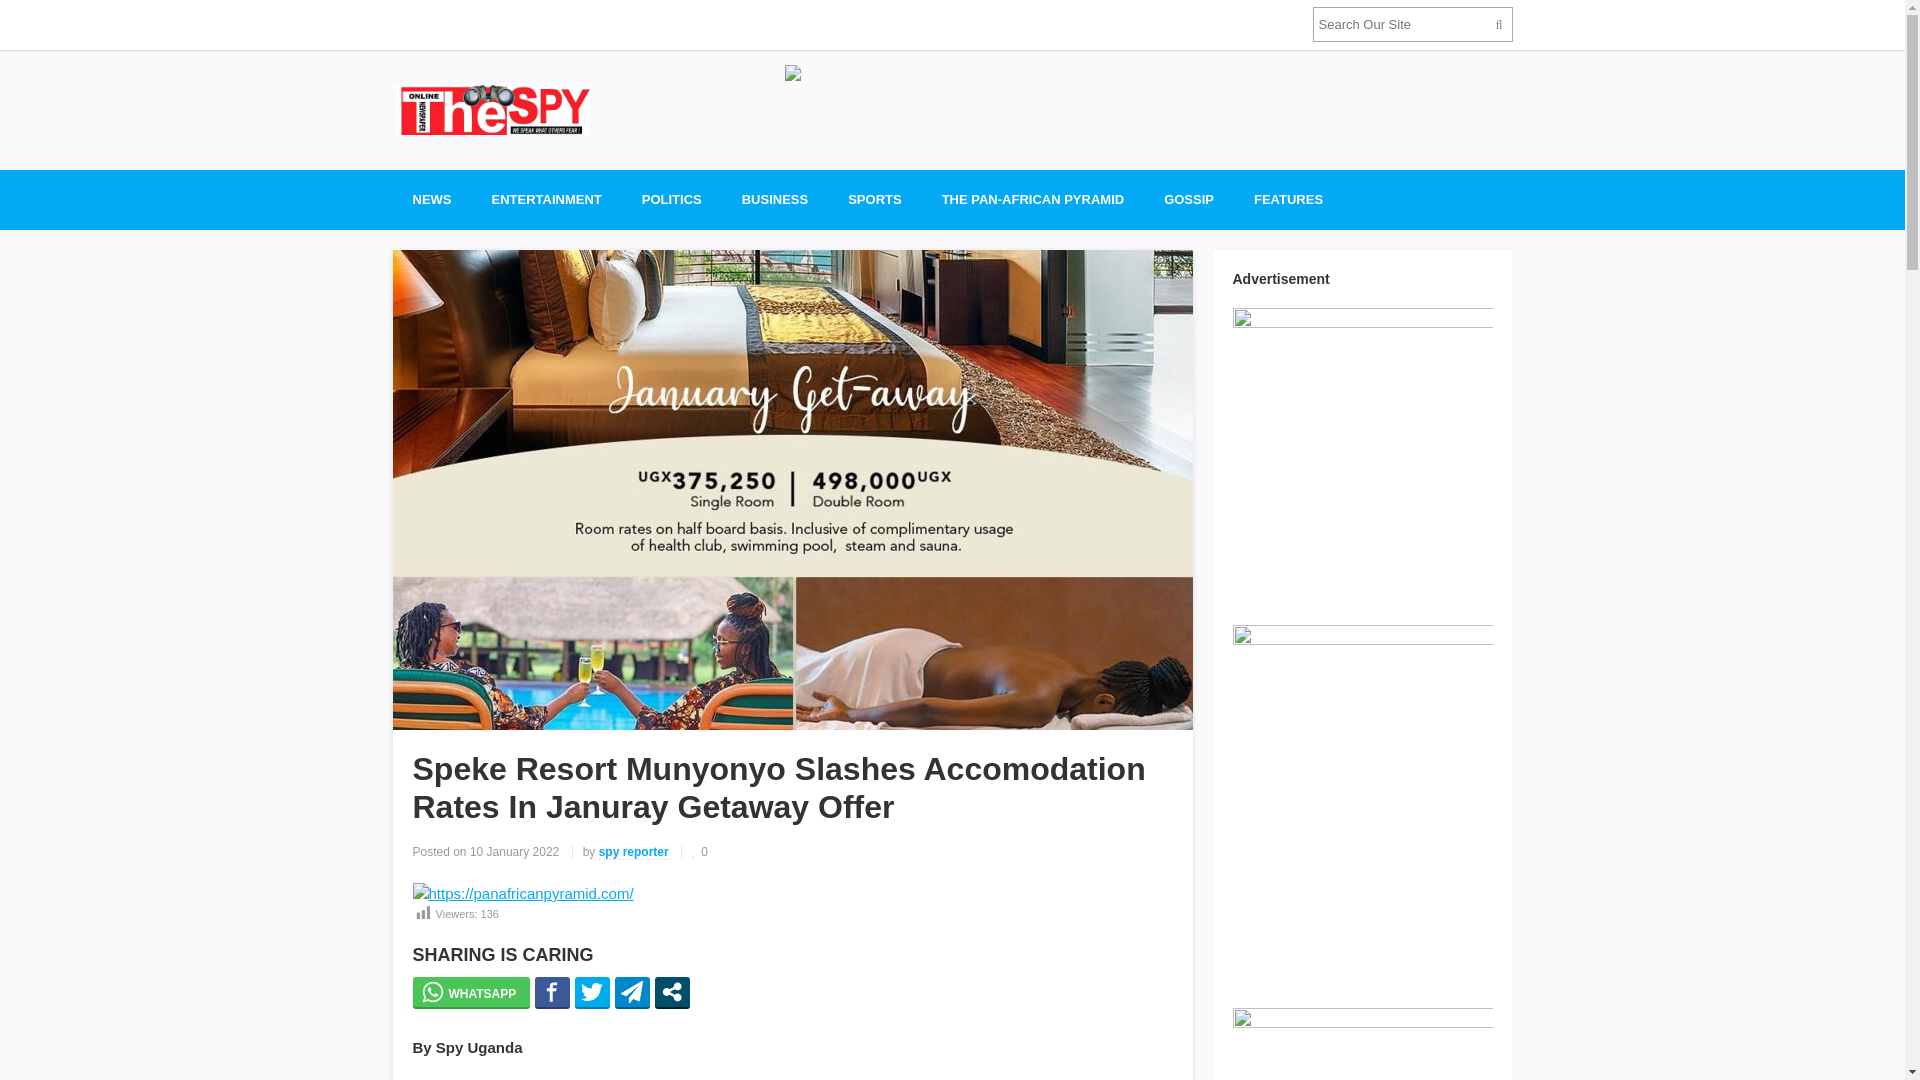  Describe the element at coordinates (774, 200) in the screenshot. I see `BUSINESS` at that location.